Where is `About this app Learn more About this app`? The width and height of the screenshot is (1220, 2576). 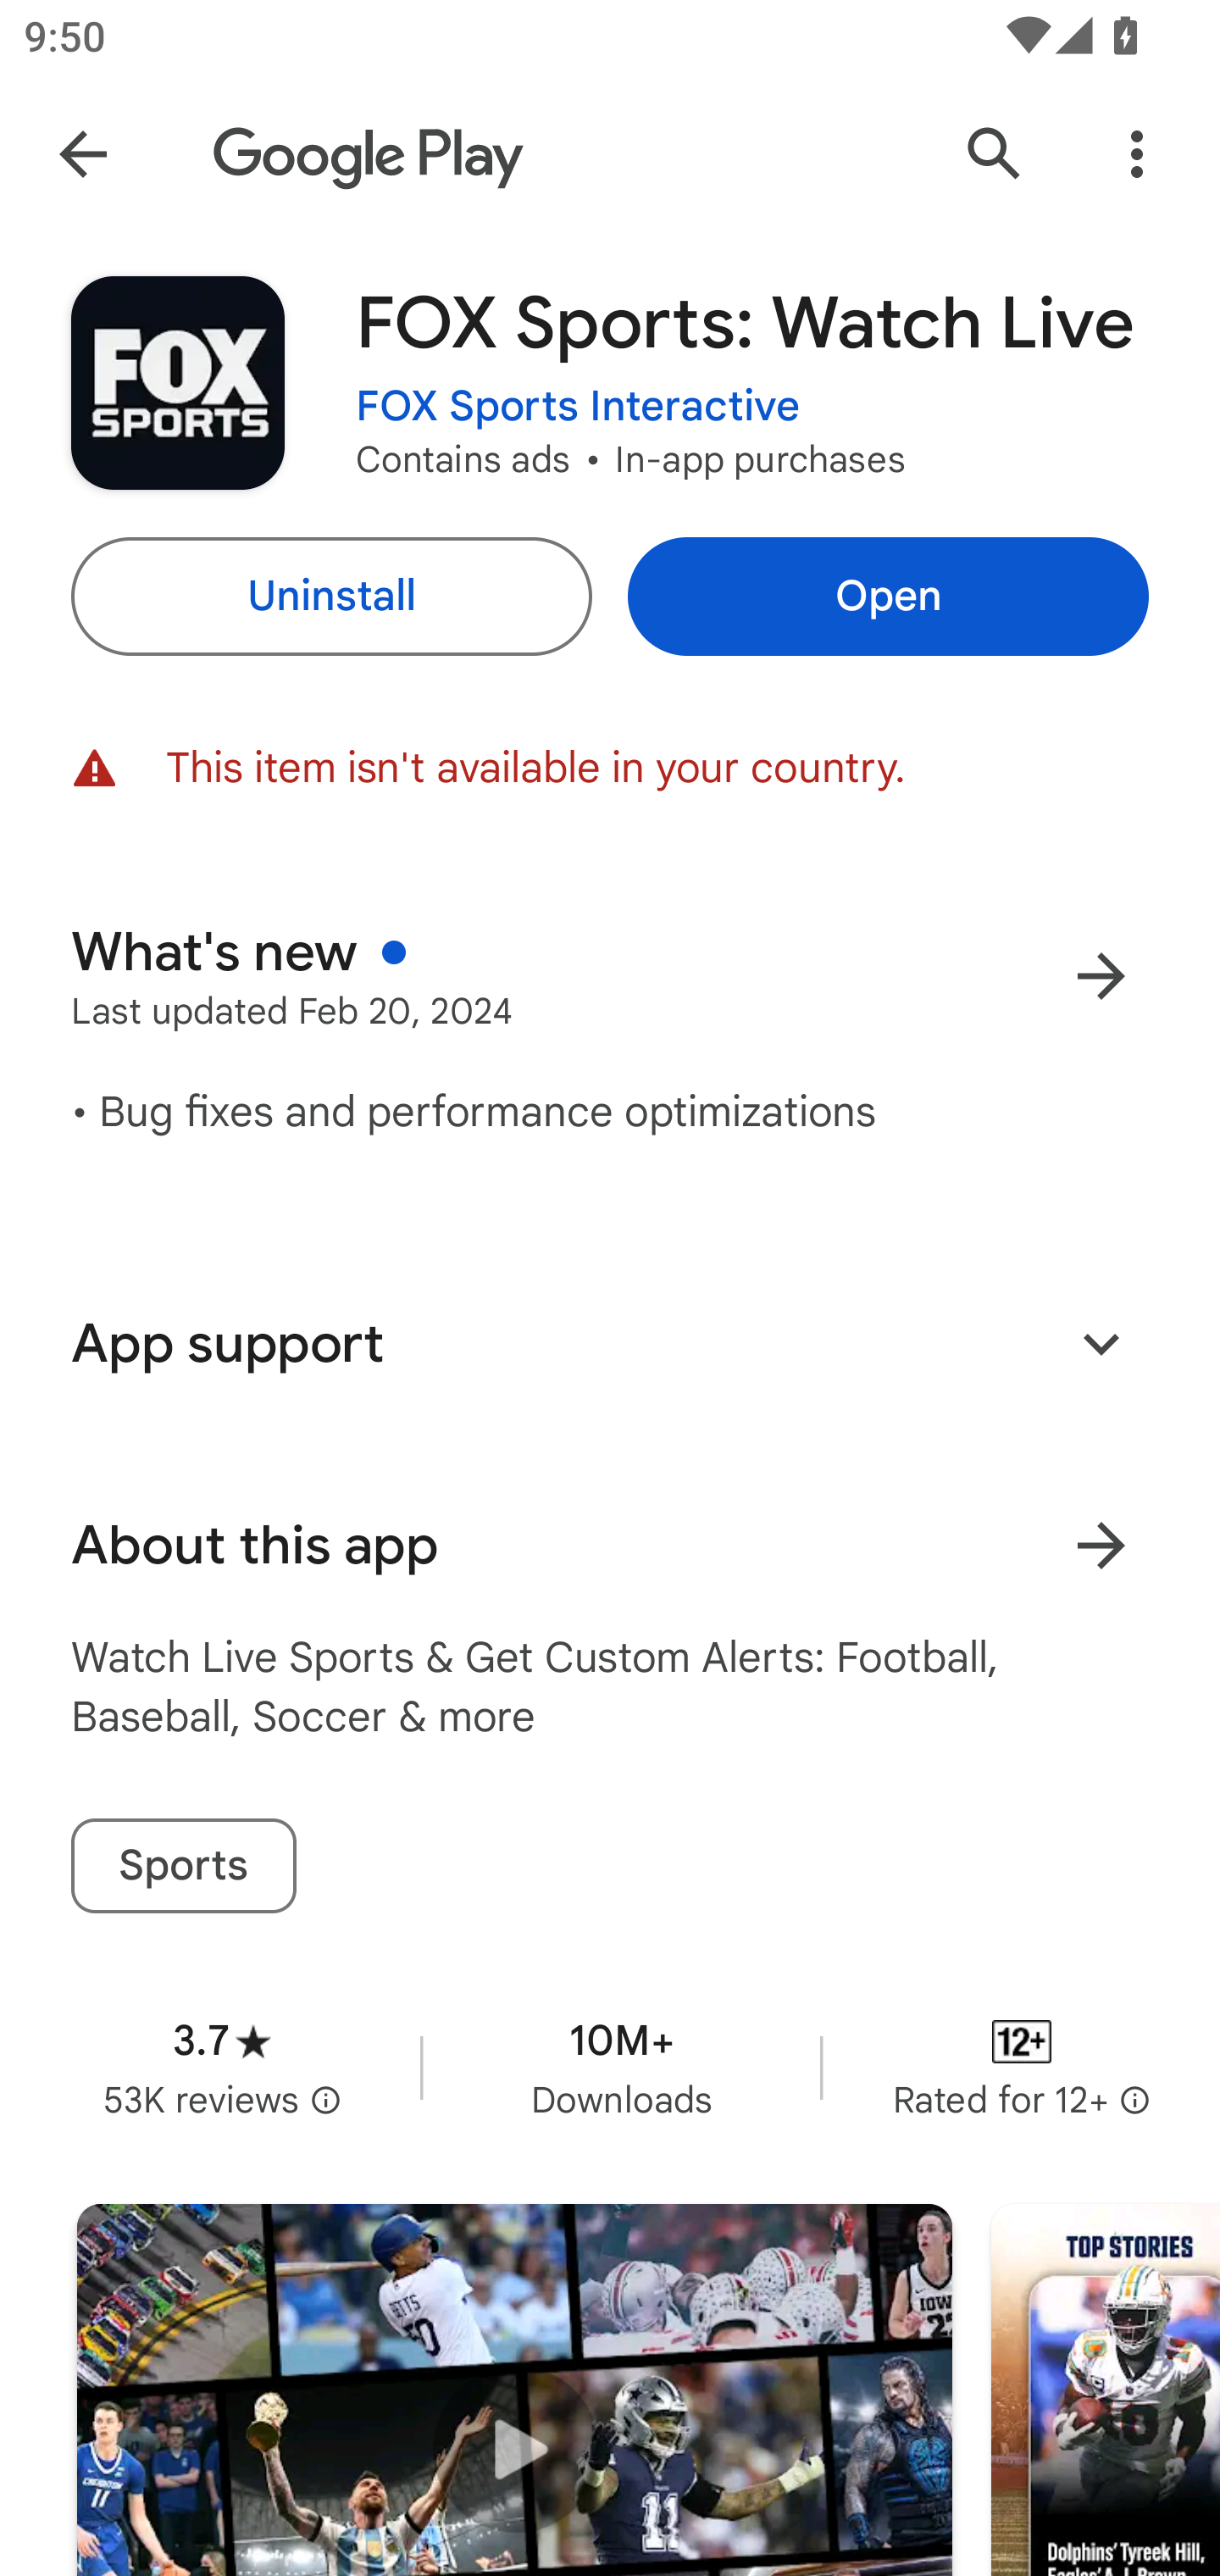
About this app Learn more About this app is located at coordinates (610, 1546).